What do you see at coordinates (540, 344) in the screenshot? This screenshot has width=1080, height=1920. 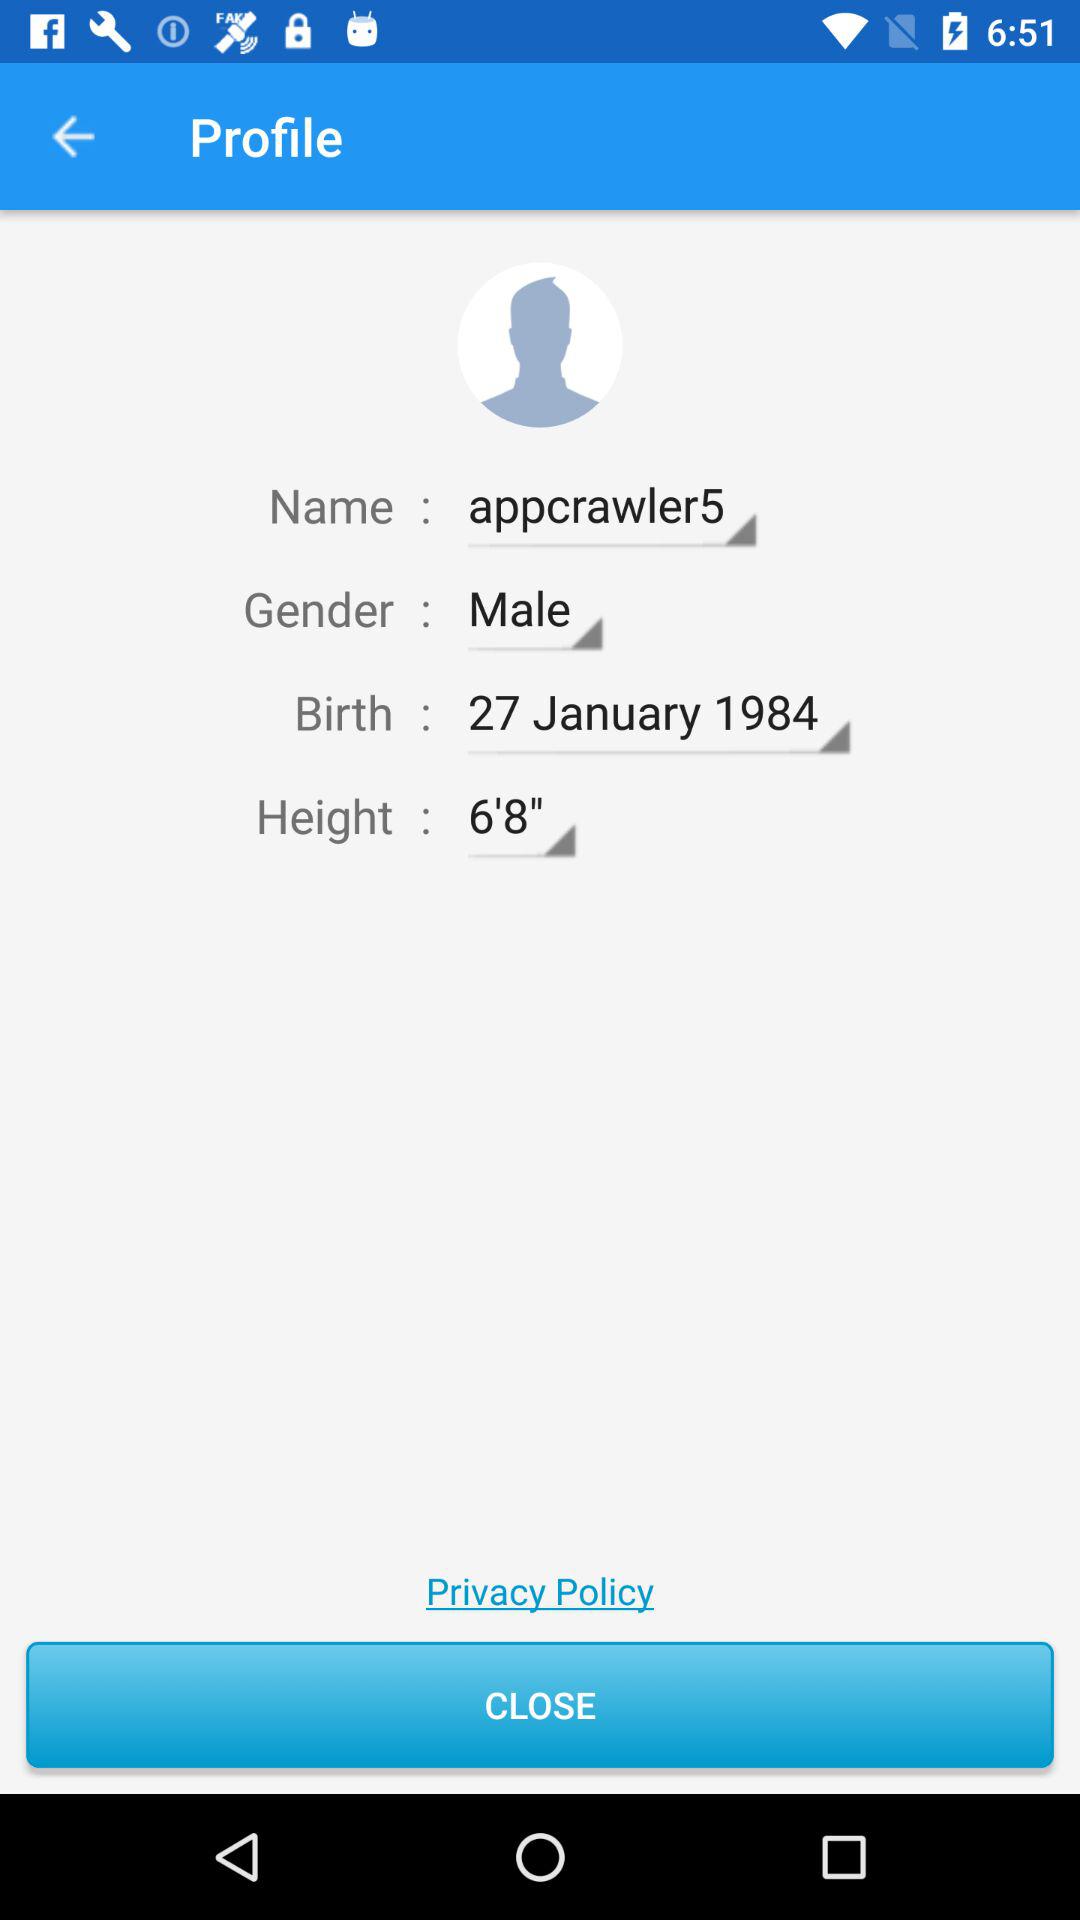 I see `change profile picture` at bounding box center [540, 344].